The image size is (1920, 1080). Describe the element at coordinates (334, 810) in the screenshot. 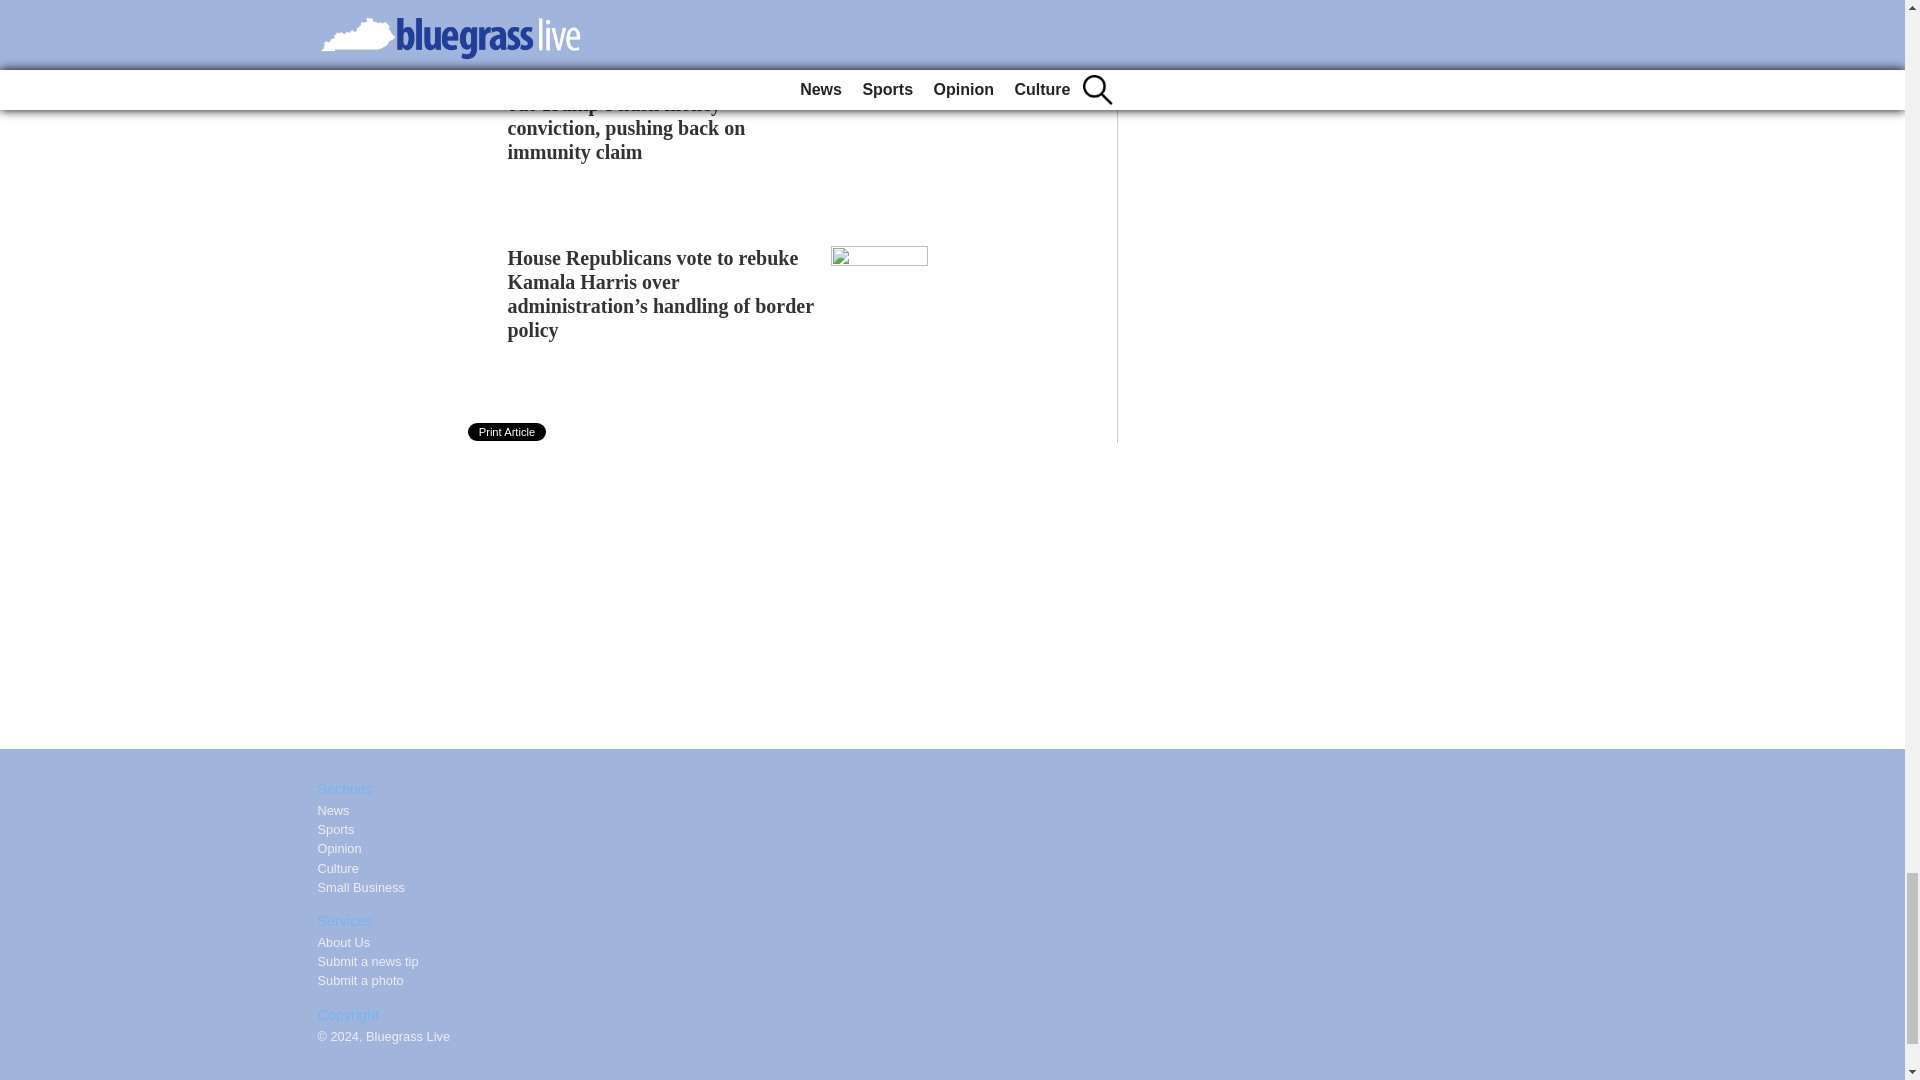

I see `News` at that location.